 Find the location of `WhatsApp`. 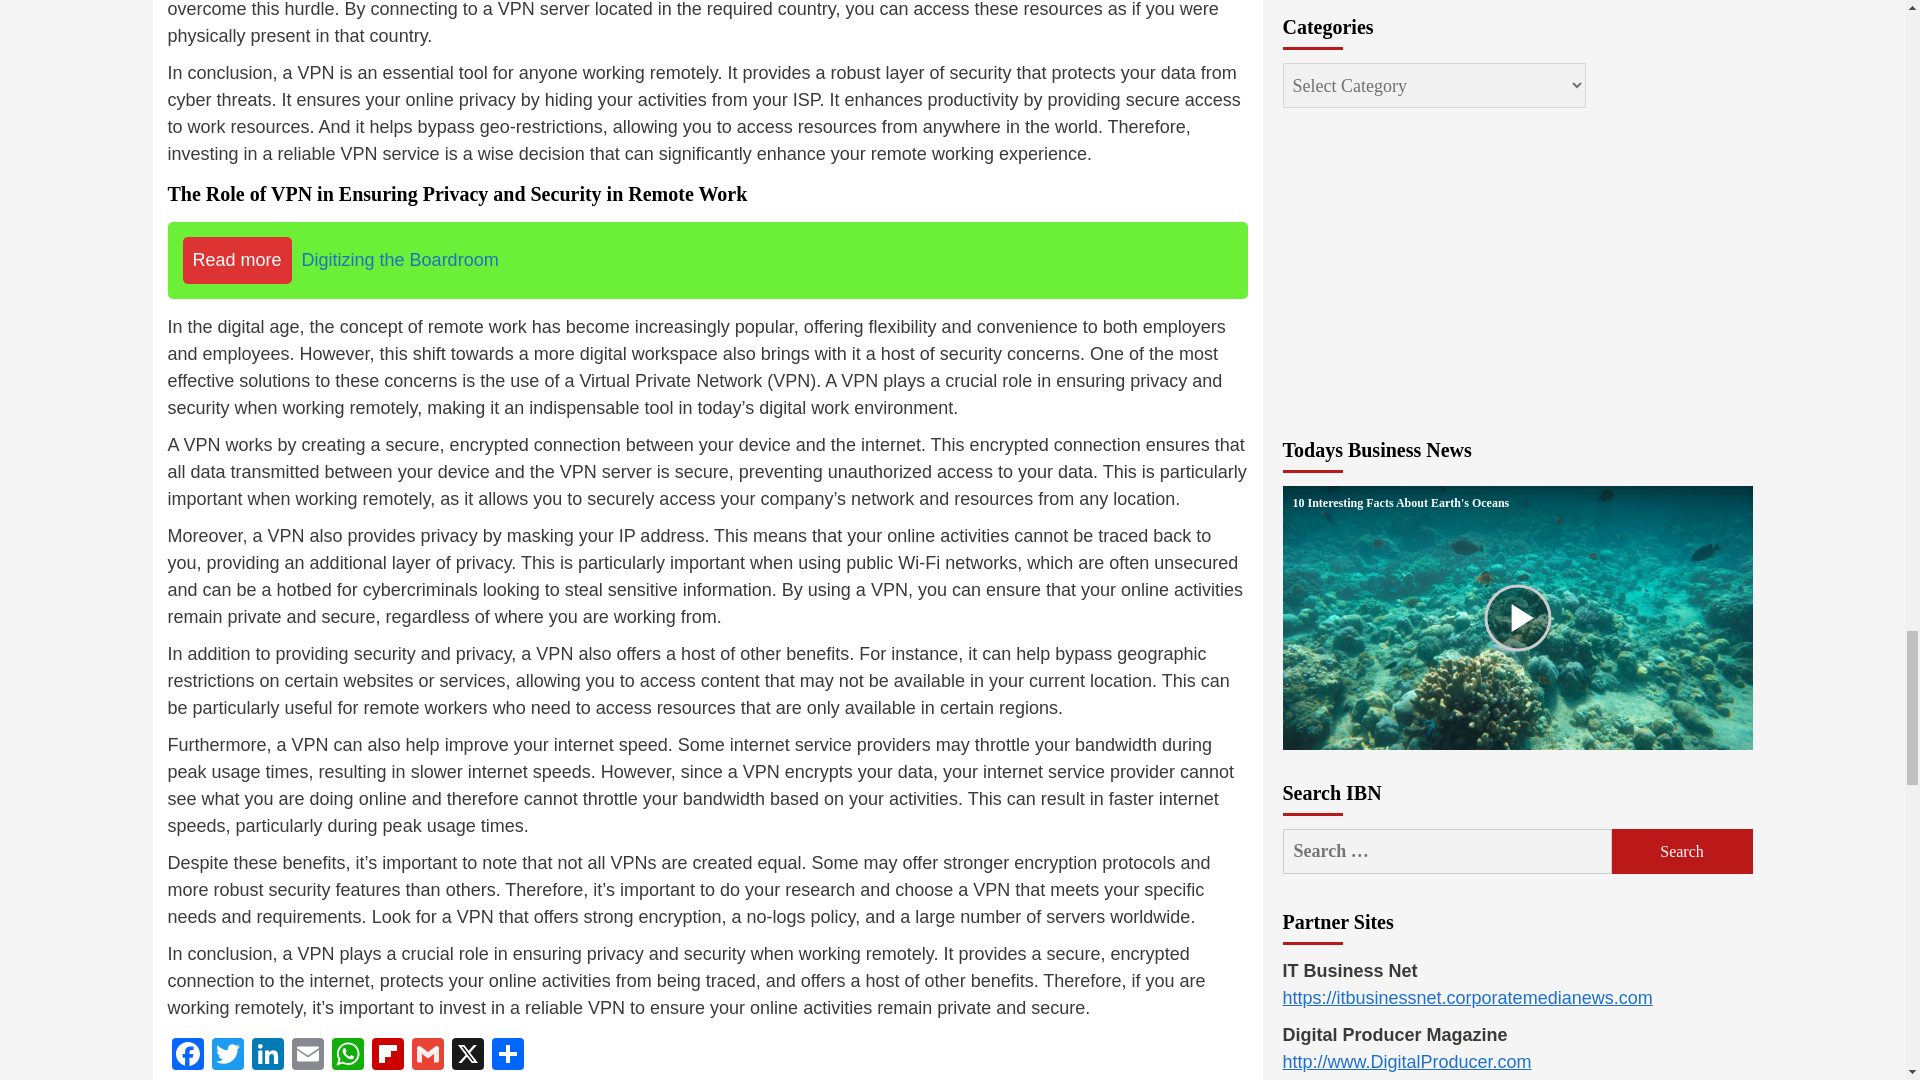

WhatsApp is located at coordinates (348, 1056).